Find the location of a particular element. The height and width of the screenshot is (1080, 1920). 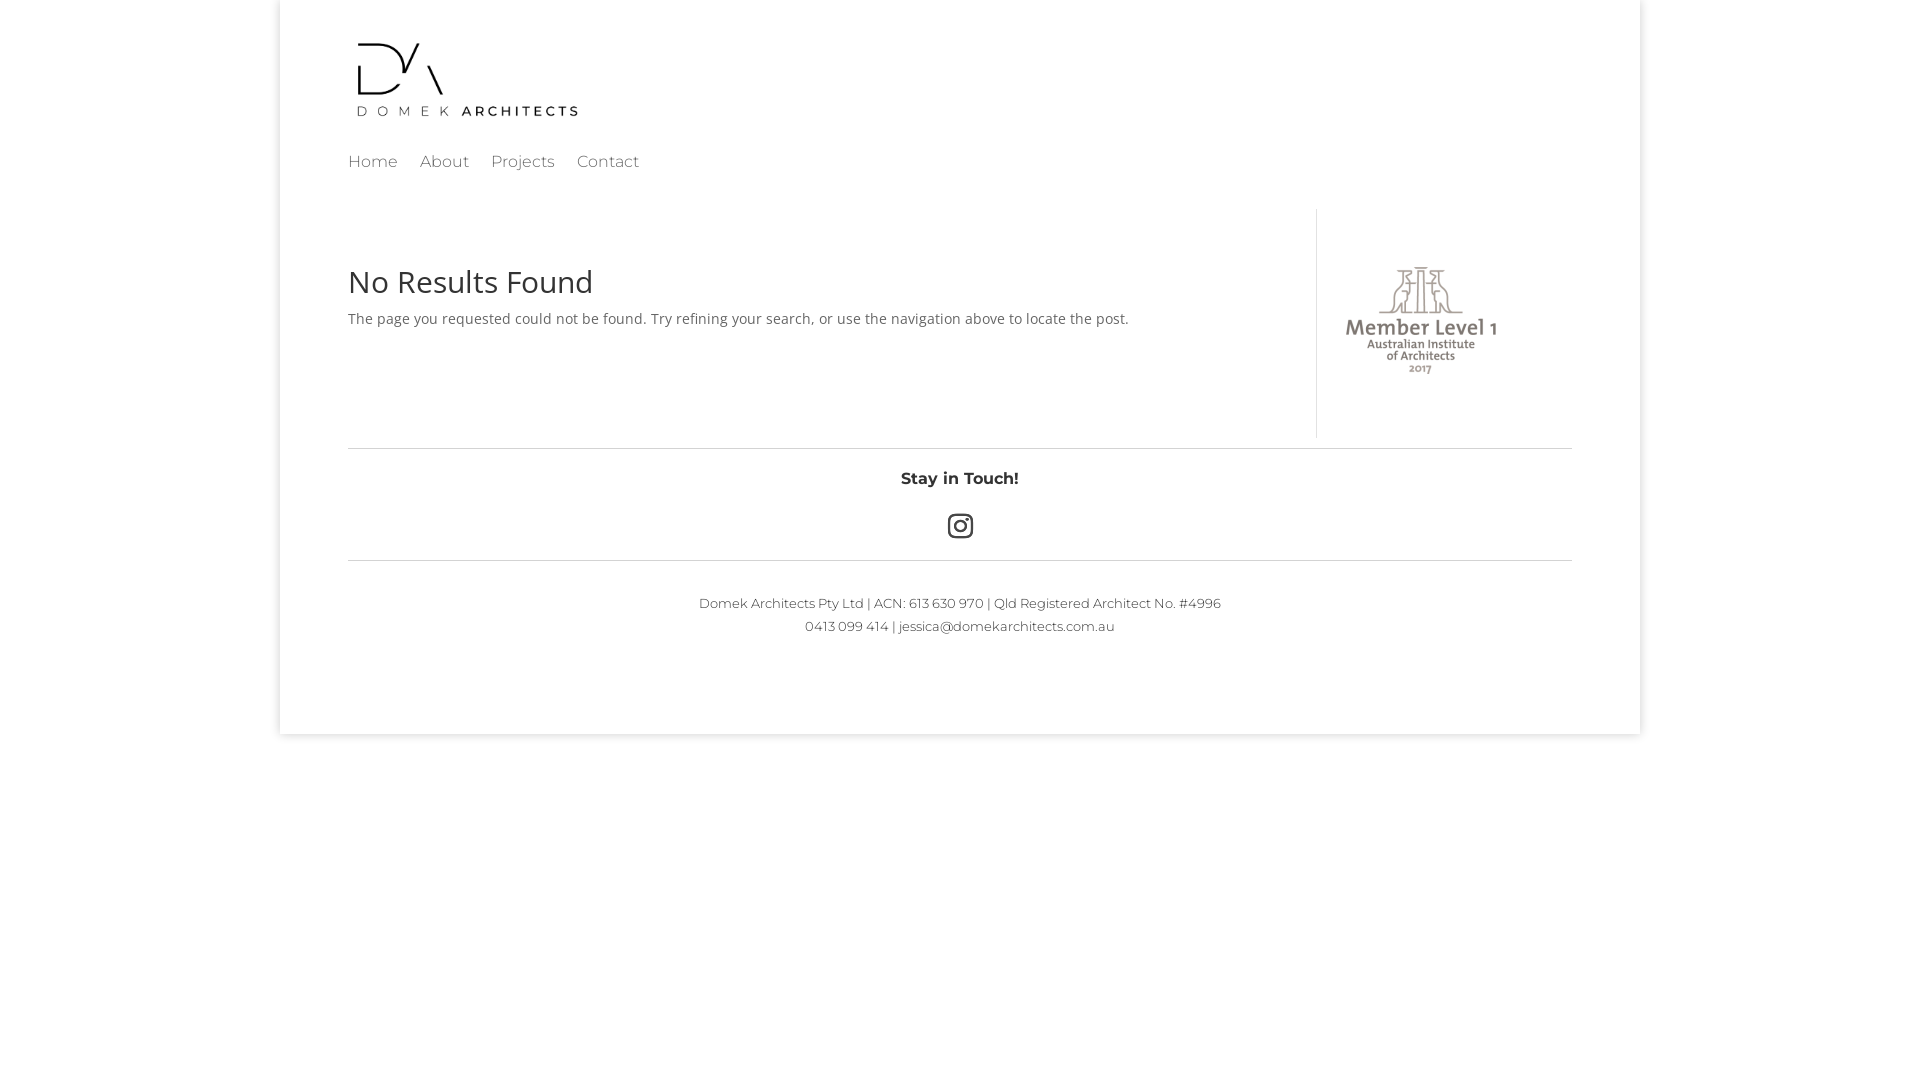

Home is located at coordinates (373, 166).